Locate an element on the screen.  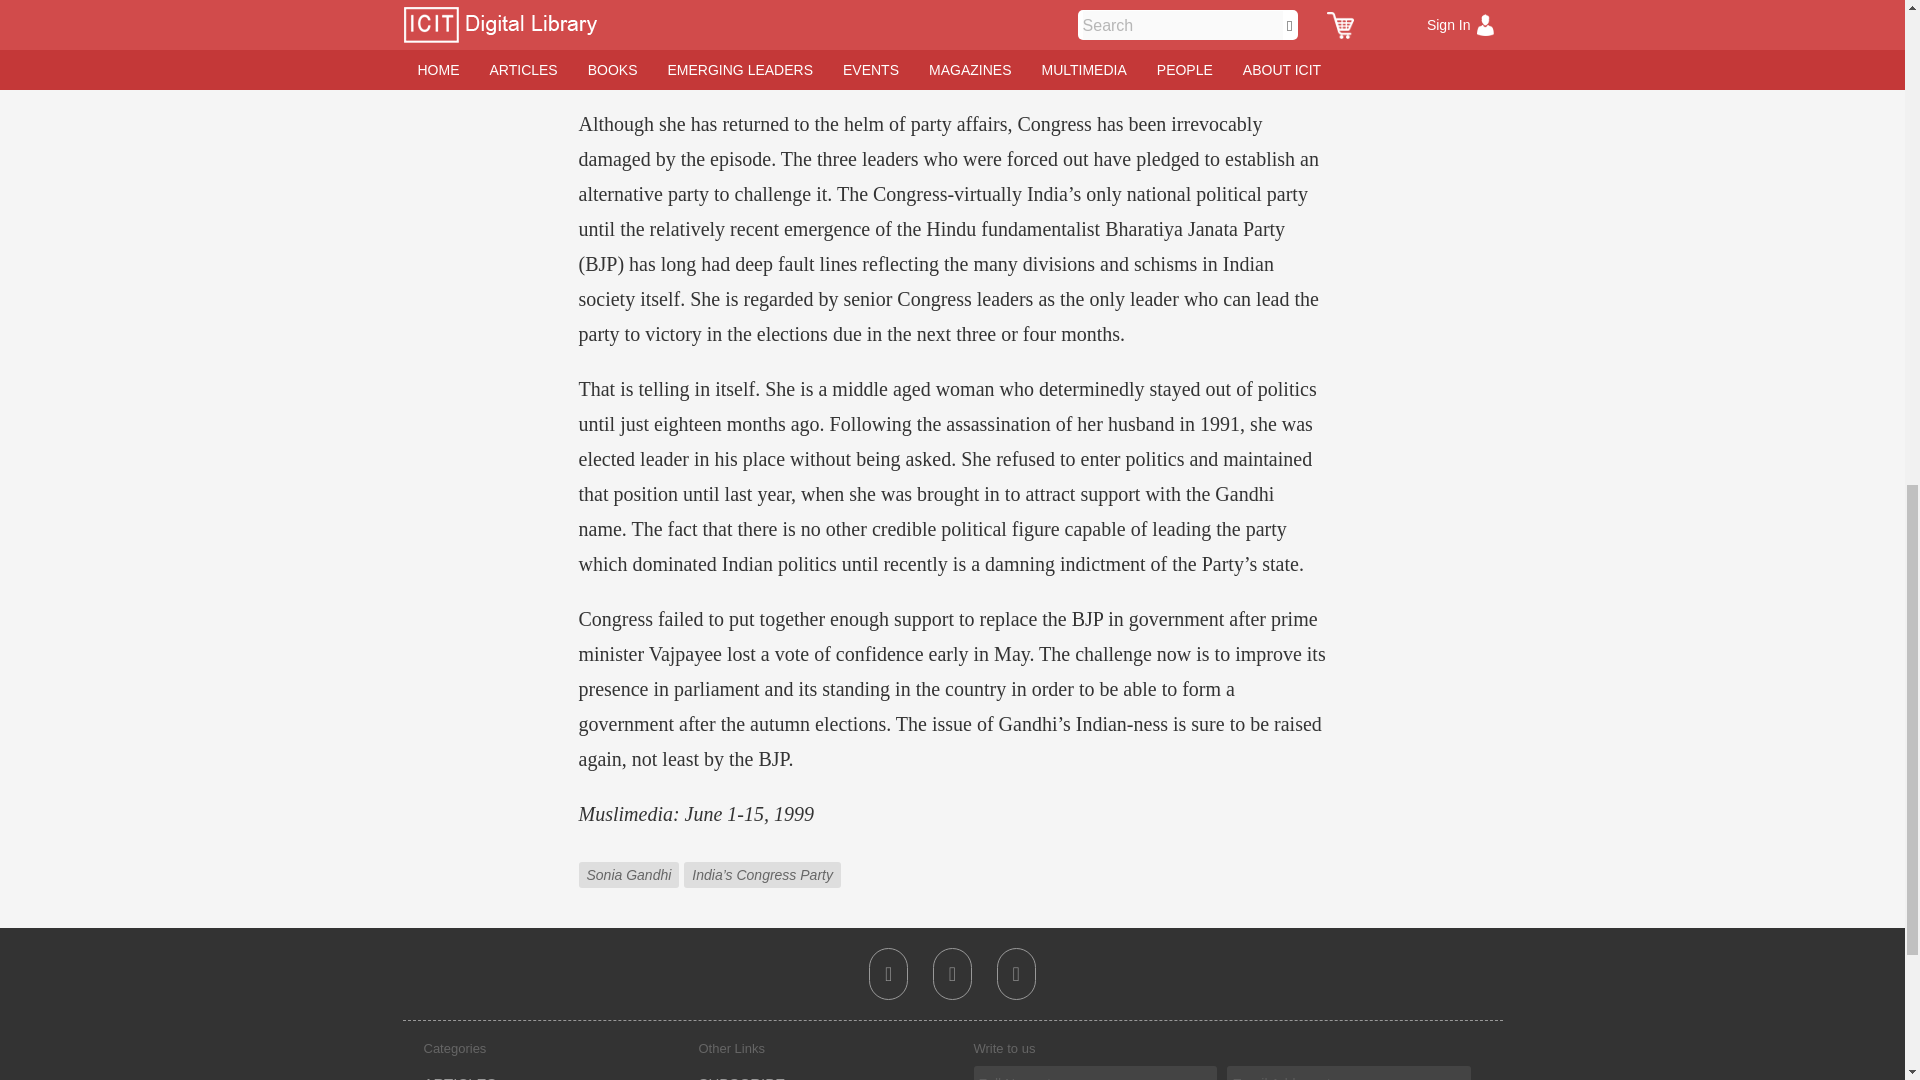
SUBSCRIBE is located at coordinates (742, 1077).